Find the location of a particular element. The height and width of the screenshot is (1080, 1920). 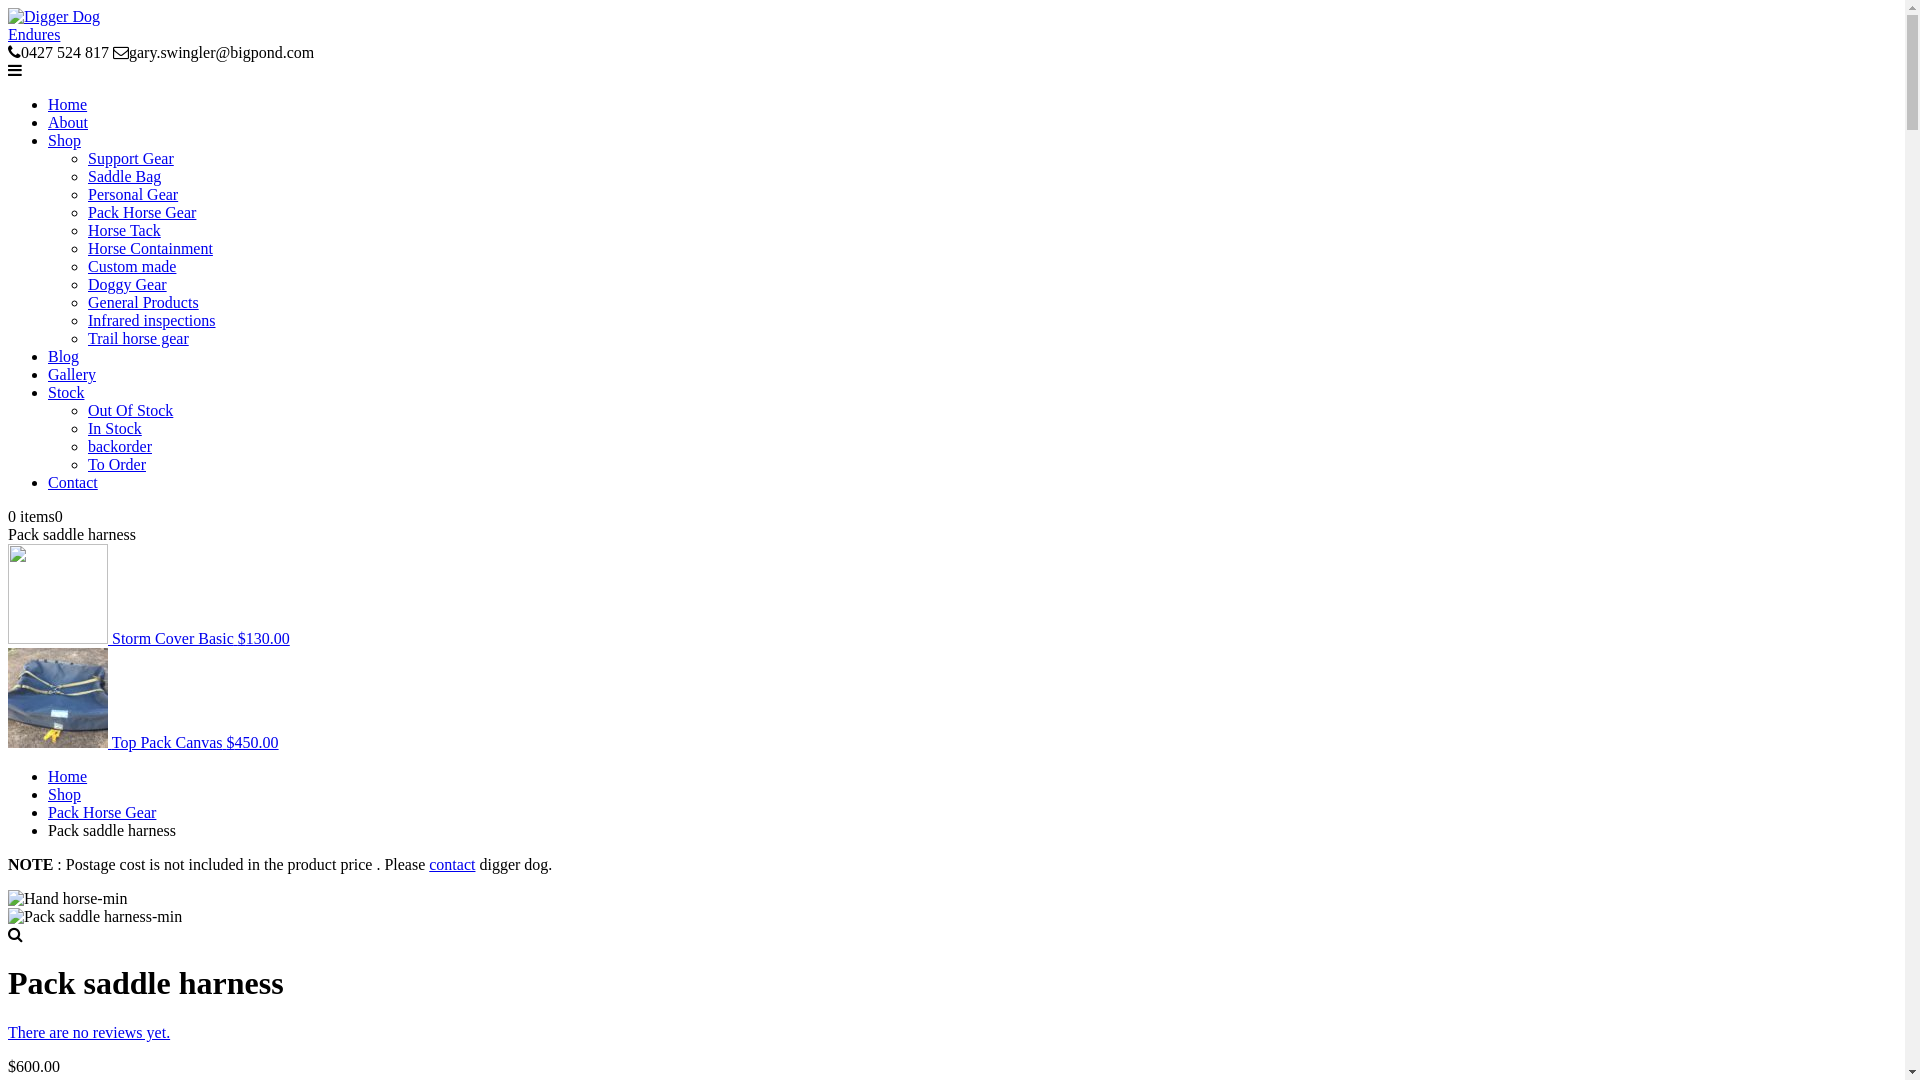

Blog is located at coordinates (64, 356).